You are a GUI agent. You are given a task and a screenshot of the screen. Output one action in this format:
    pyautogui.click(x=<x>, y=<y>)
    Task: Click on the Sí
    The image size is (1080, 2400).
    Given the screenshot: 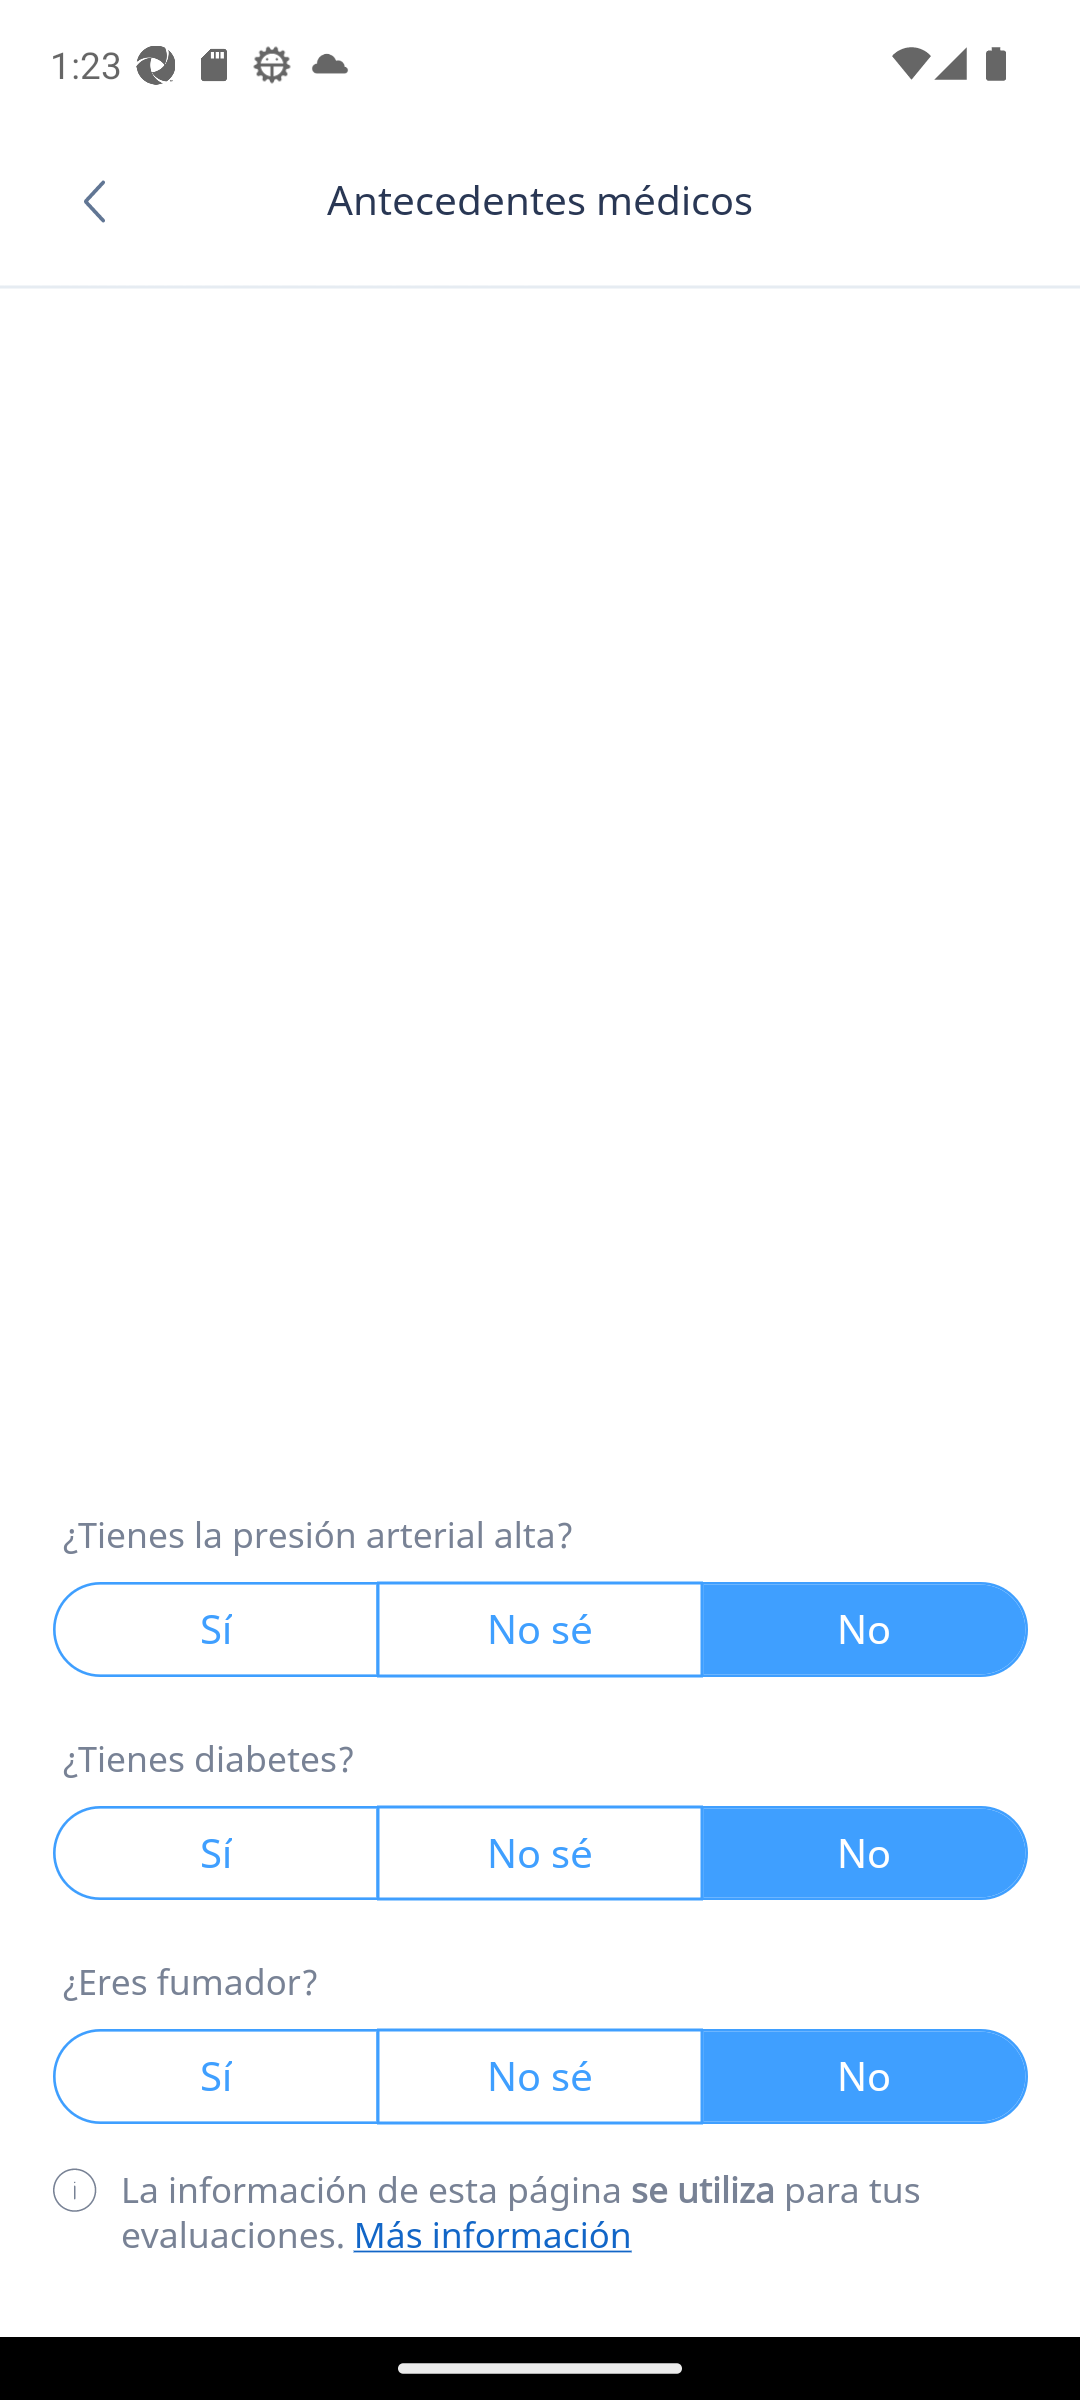 What is the action you would take?
    pyautogui.click(x=216, y=1629)
    